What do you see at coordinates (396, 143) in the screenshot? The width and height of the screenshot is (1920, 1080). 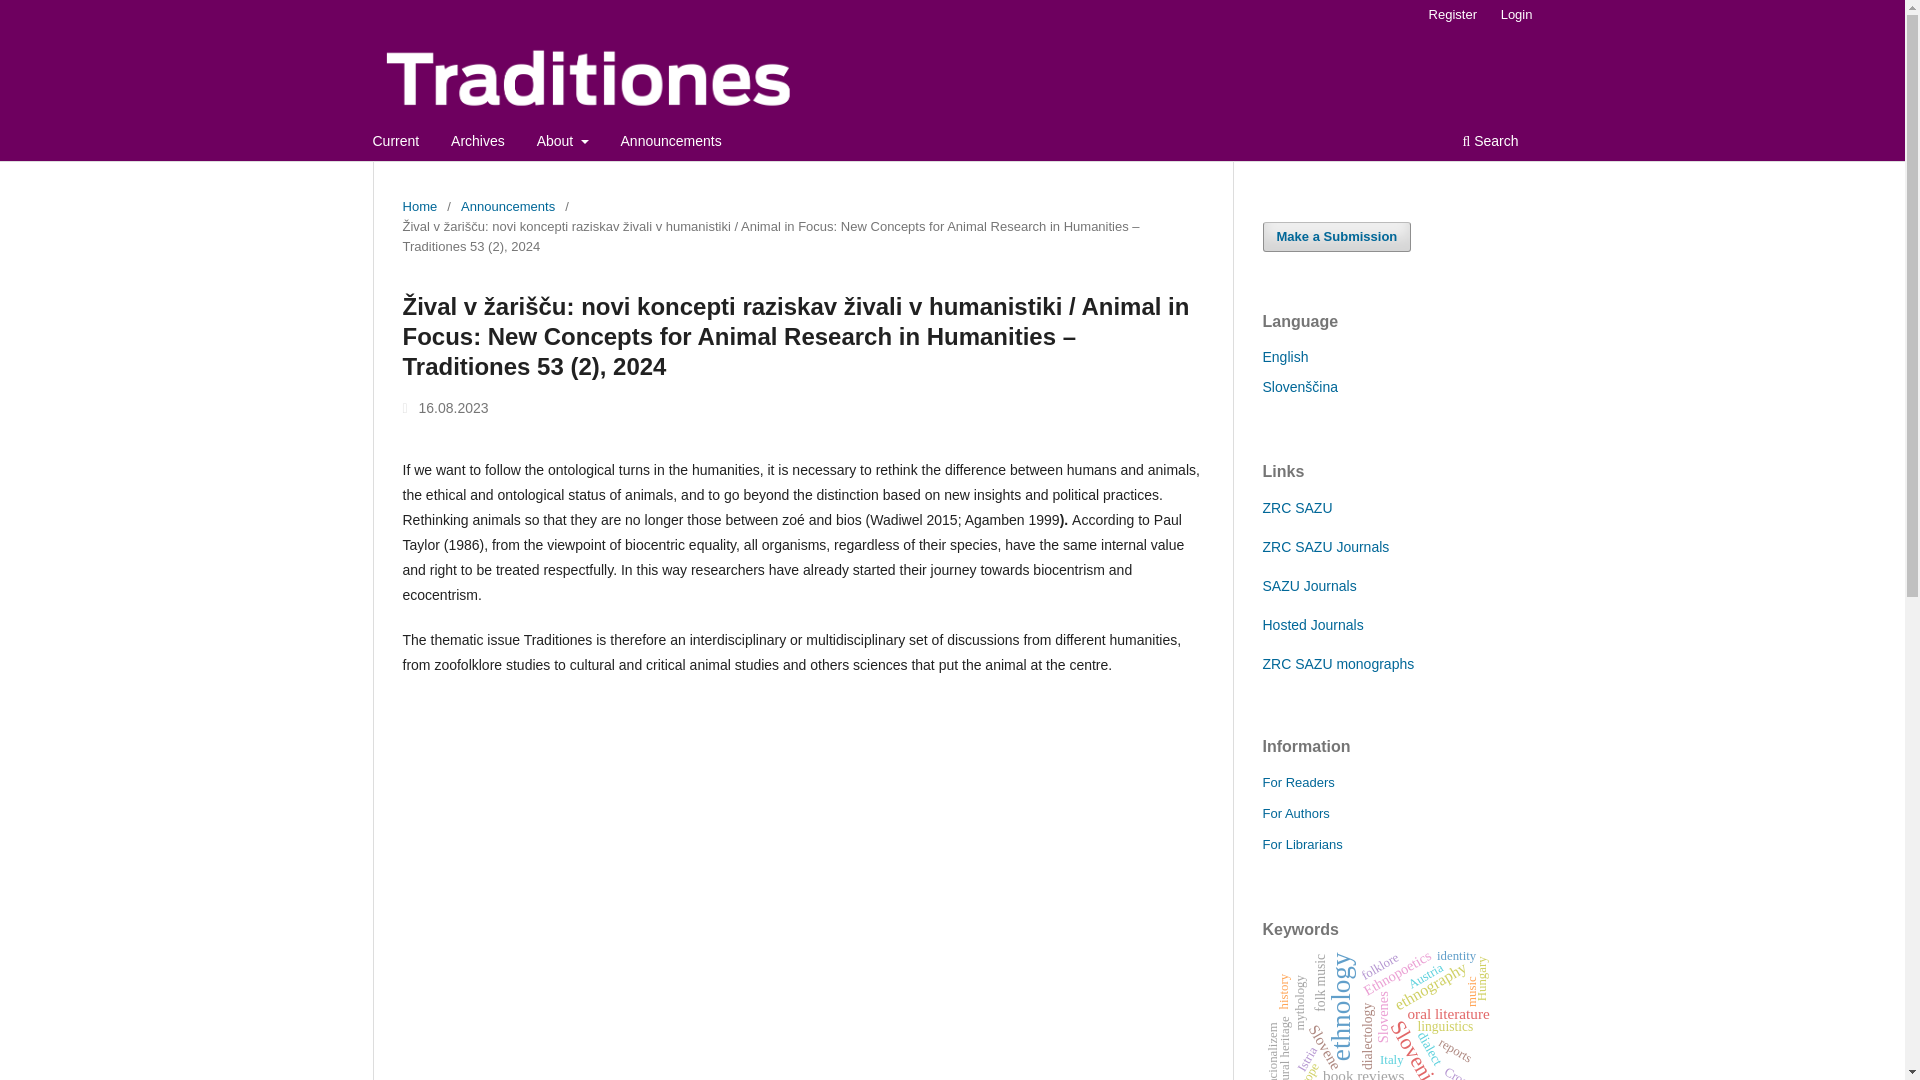 I see `Current` at bounding box center [396, 143].